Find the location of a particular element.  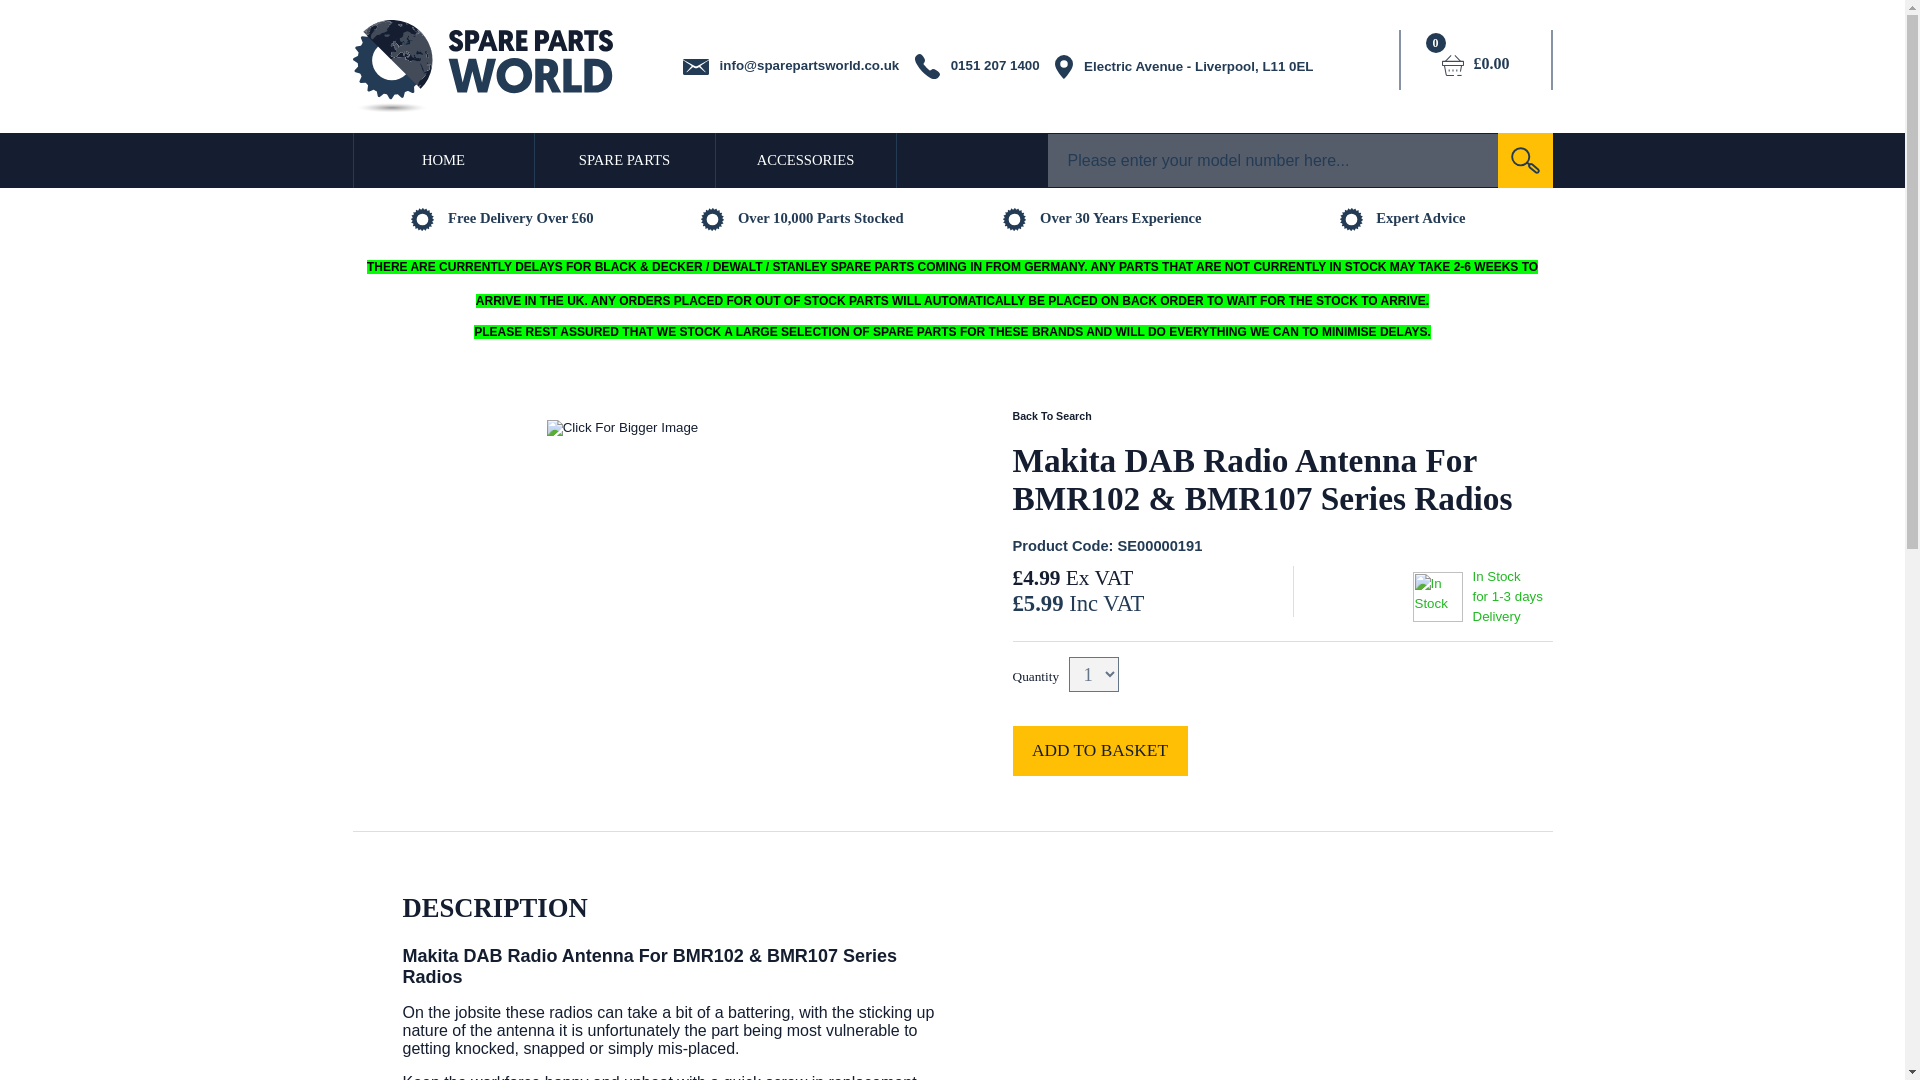

ACCESSORIES is located at coordinates (806, 160).